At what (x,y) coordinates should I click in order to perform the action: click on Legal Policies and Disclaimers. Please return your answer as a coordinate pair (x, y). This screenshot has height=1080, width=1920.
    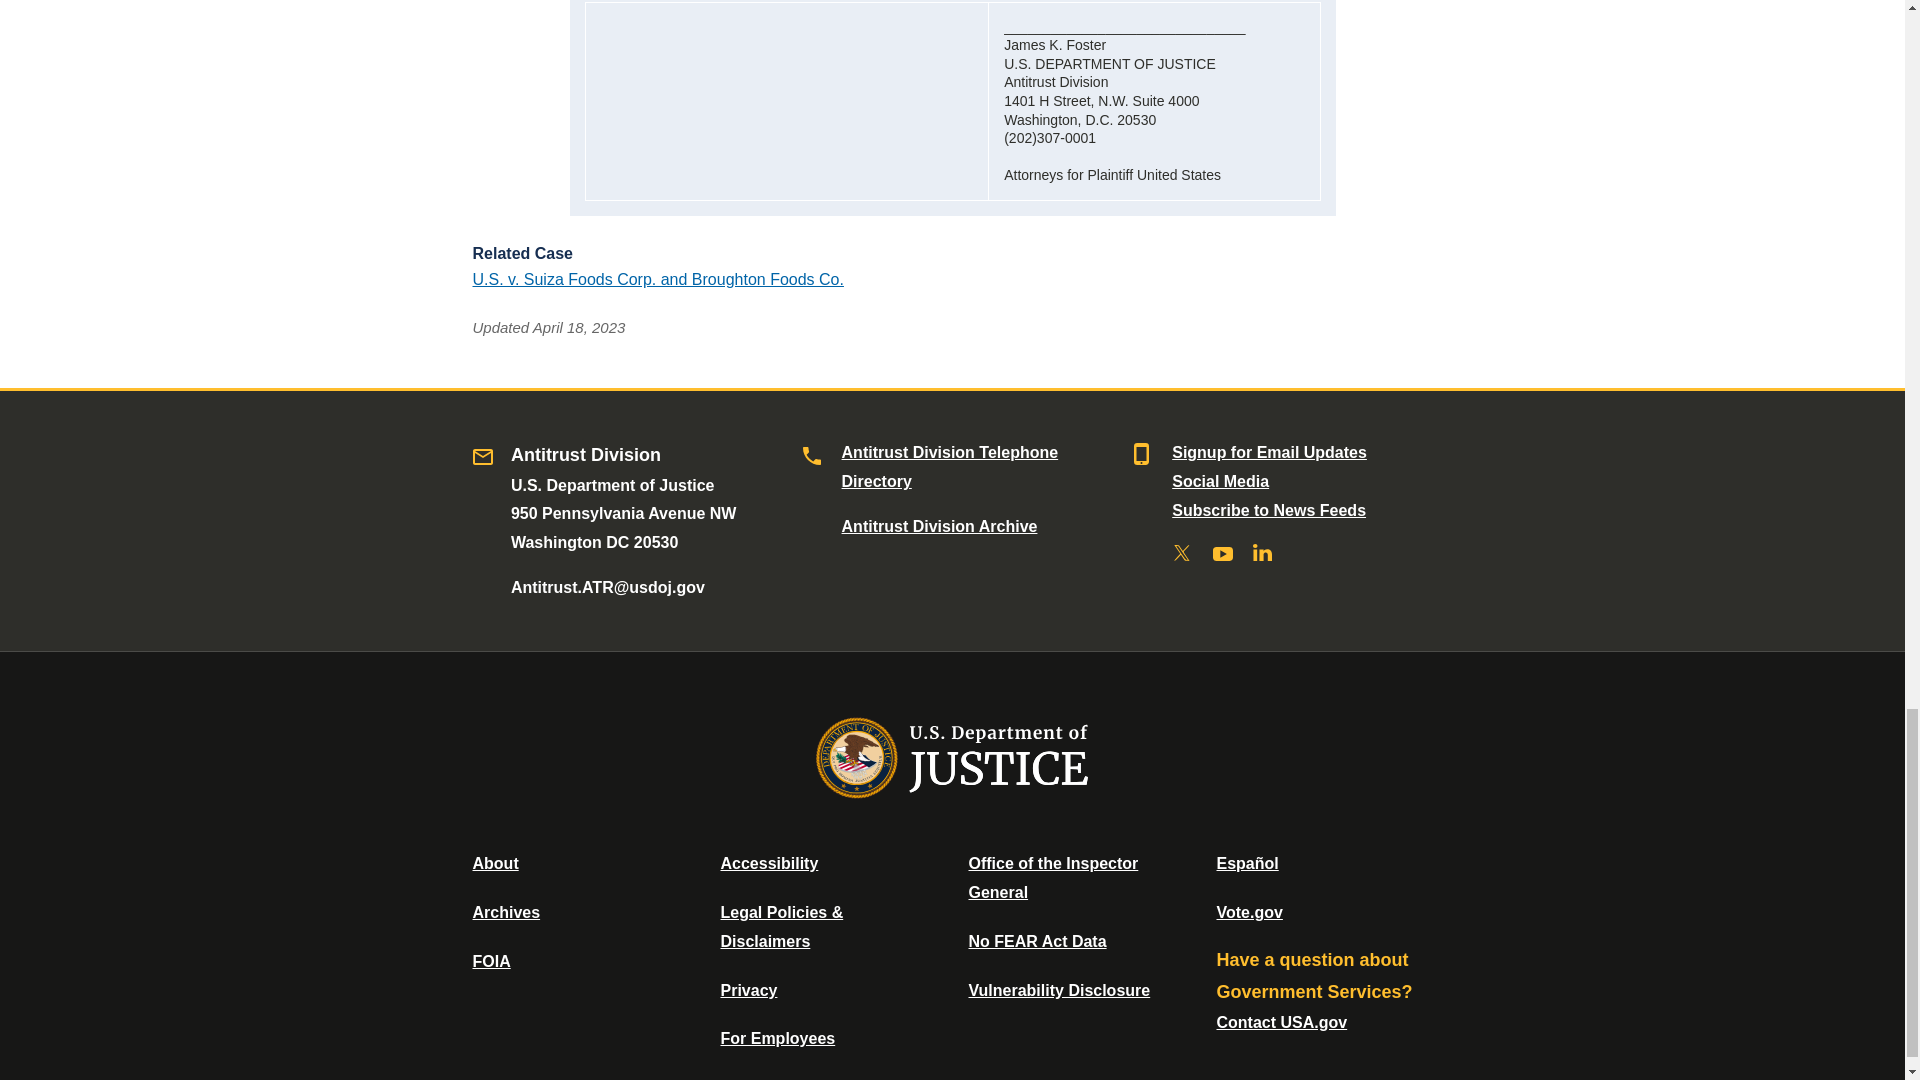
    Looking at the image, I should click on (781, 926).